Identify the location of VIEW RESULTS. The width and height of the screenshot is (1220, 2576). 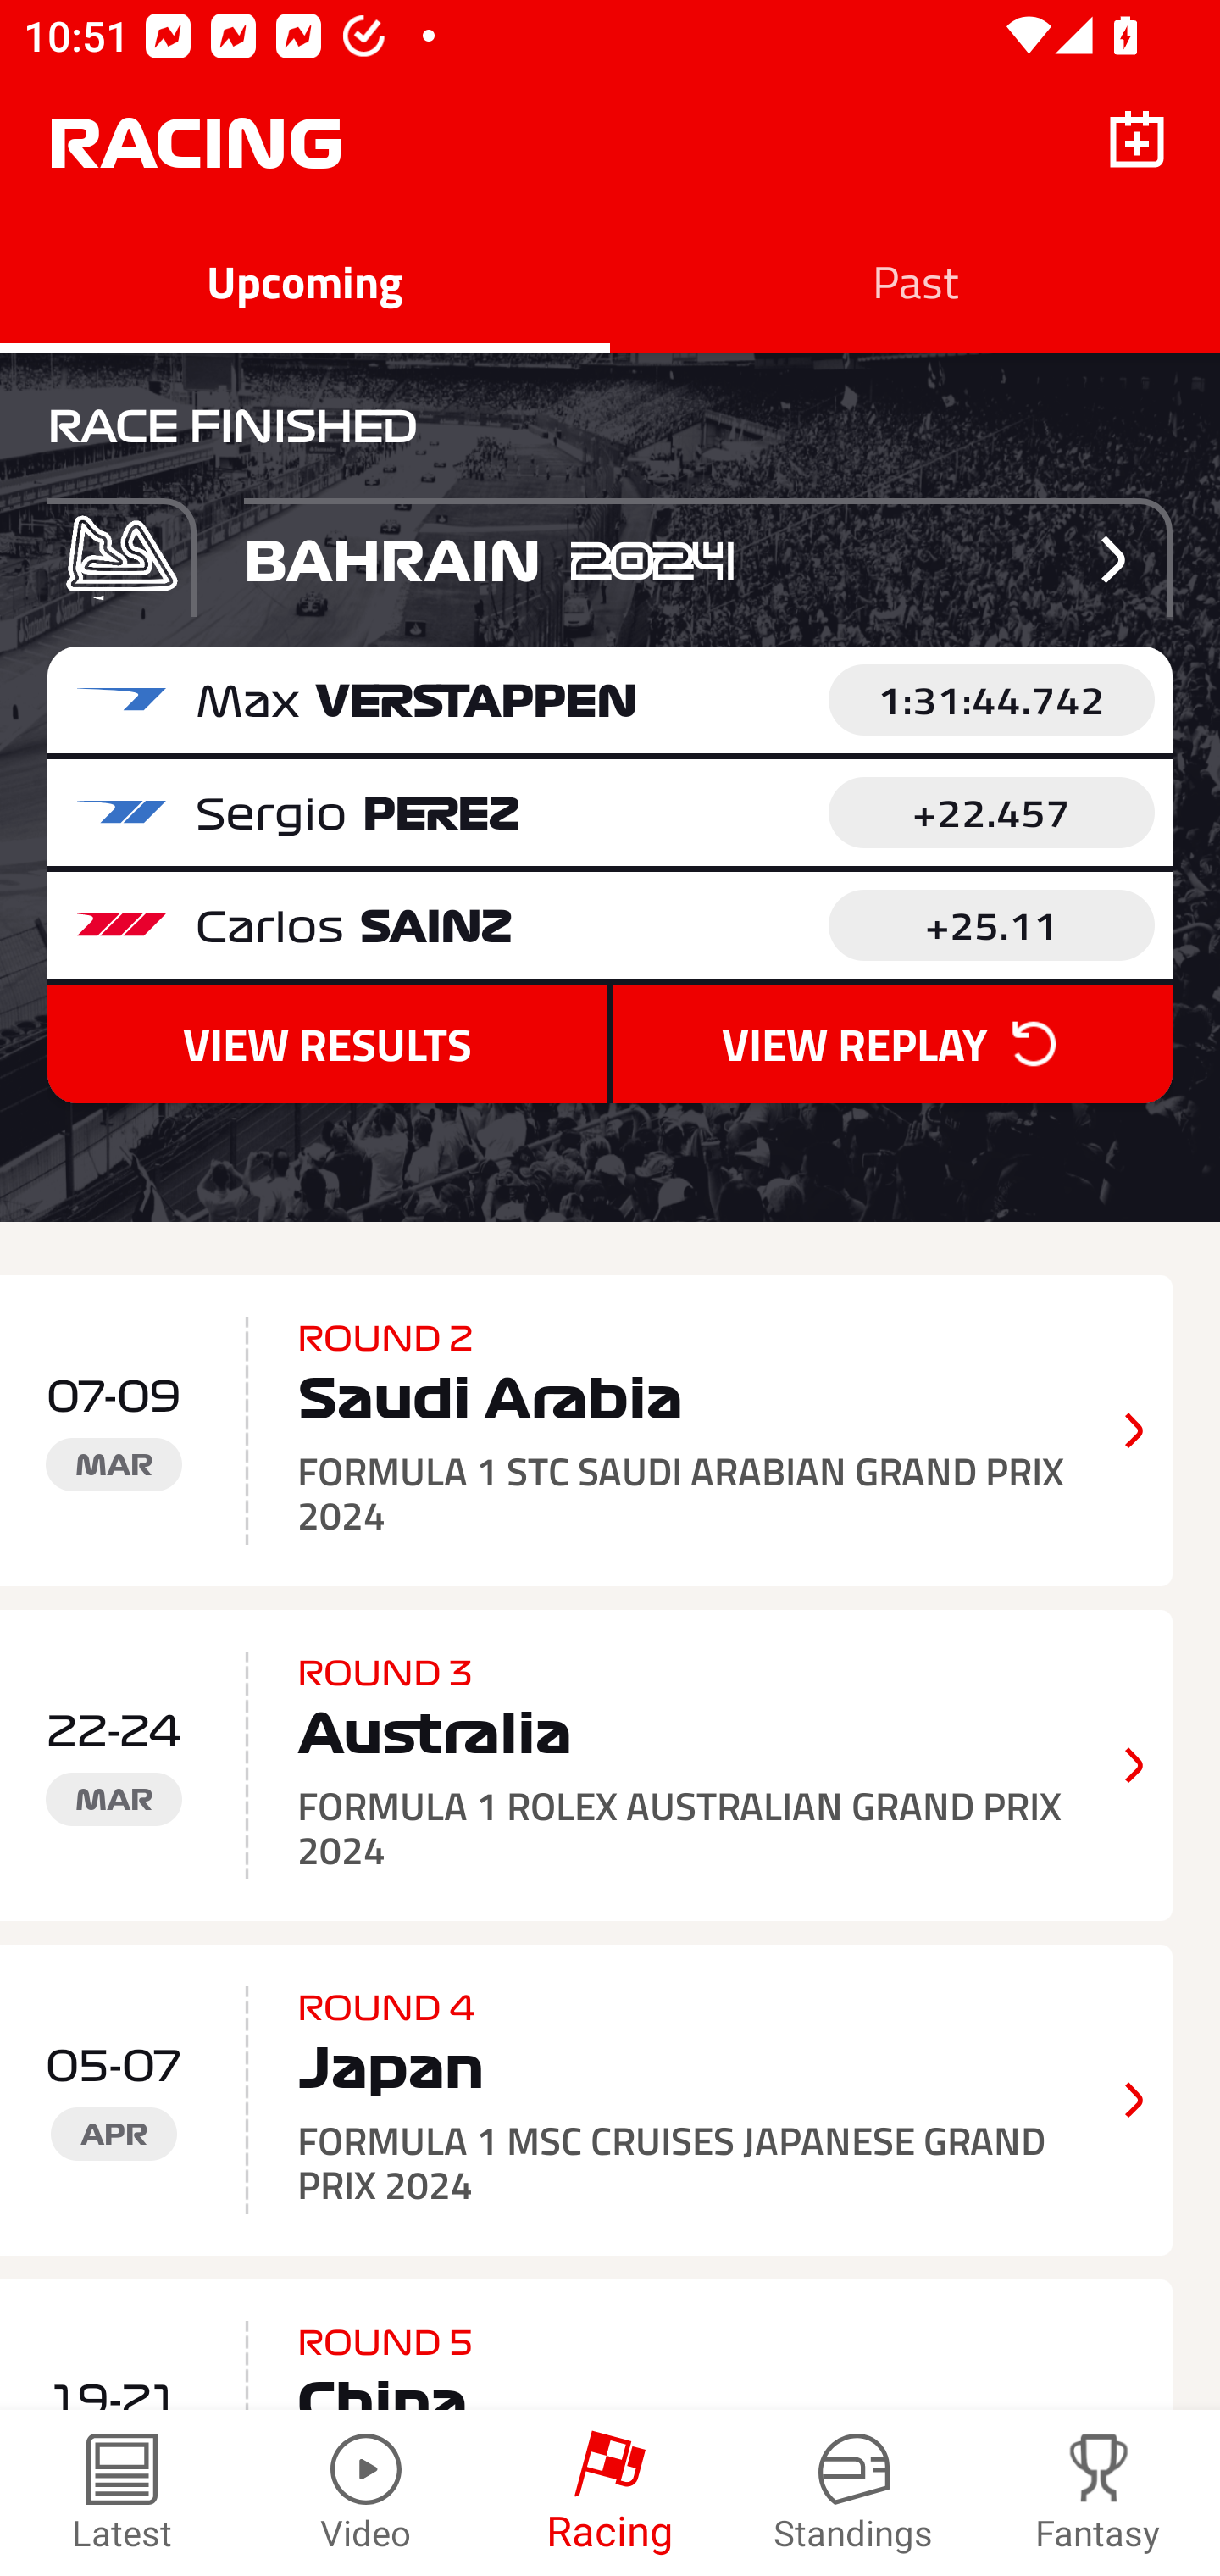
(327, 1043).